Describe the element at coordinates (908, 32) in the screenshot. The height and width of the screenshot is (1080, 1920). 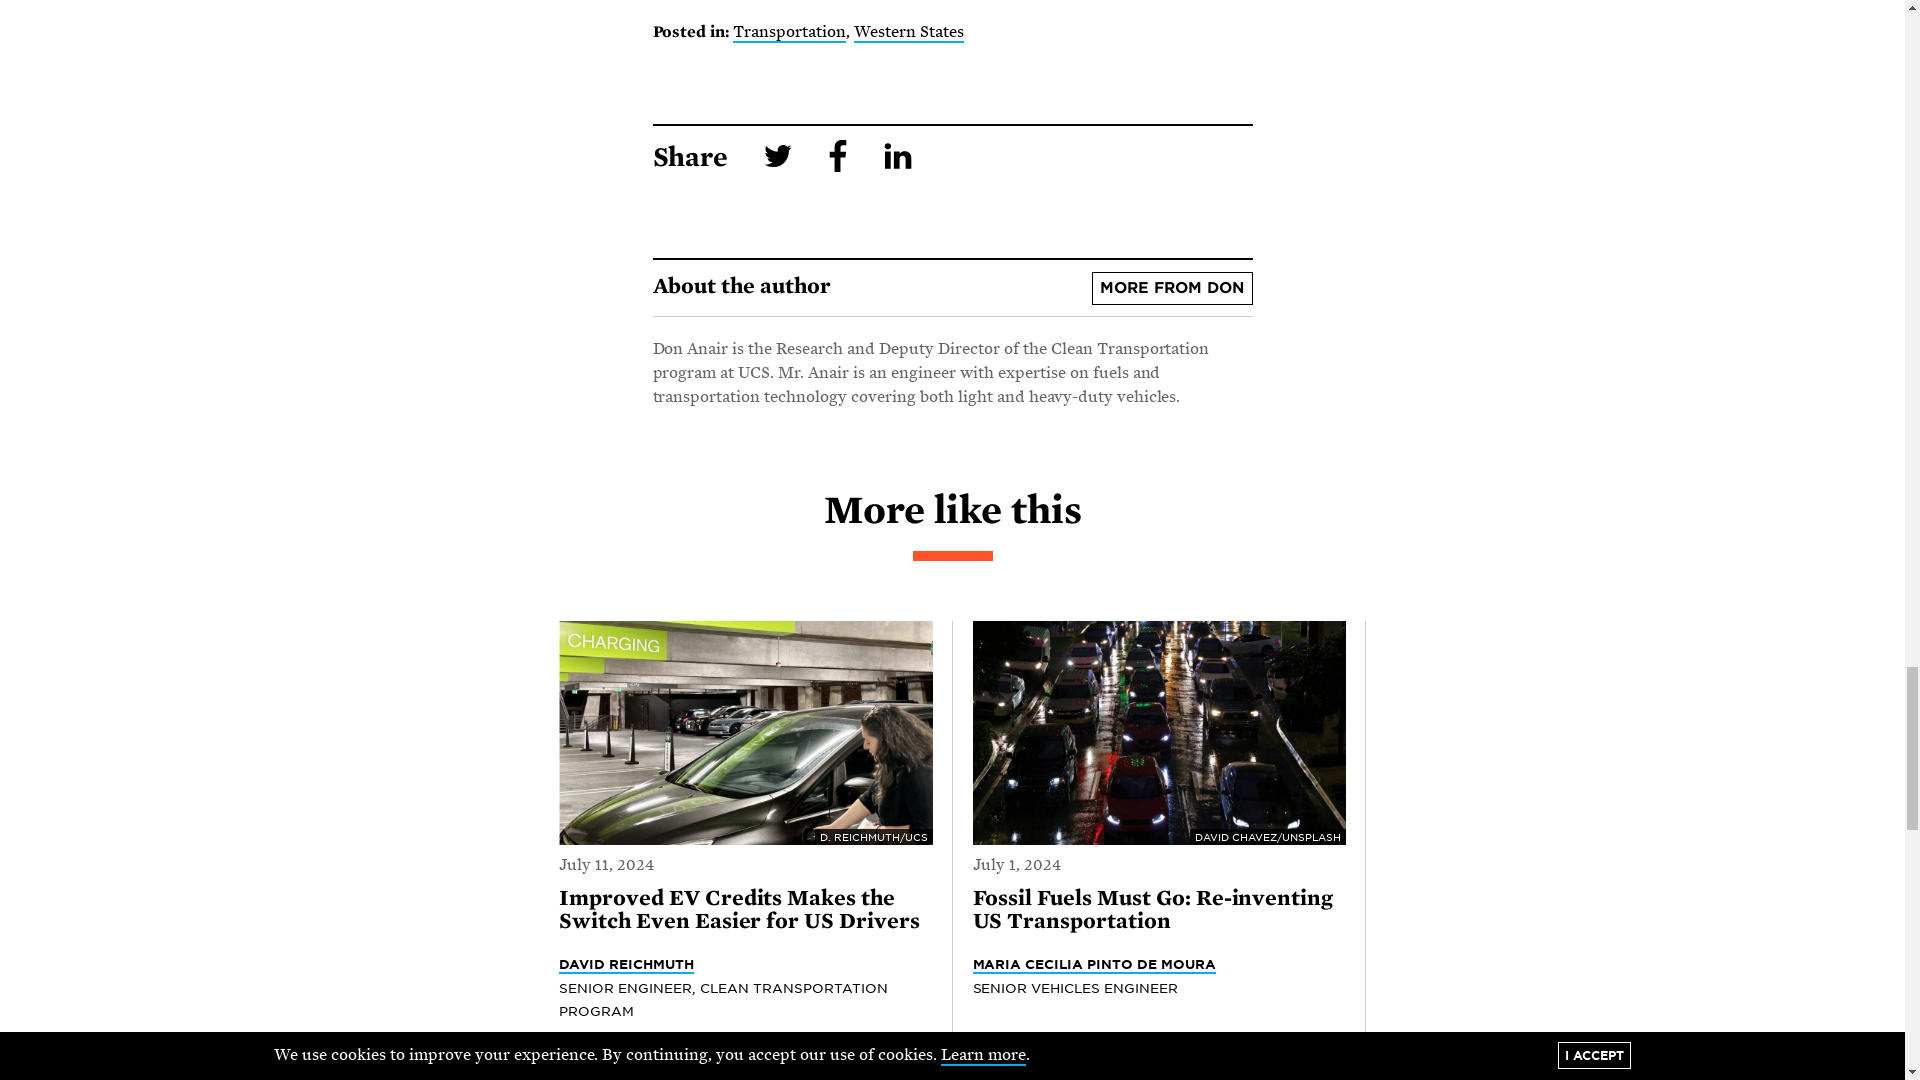
I see `Western States` at that location.